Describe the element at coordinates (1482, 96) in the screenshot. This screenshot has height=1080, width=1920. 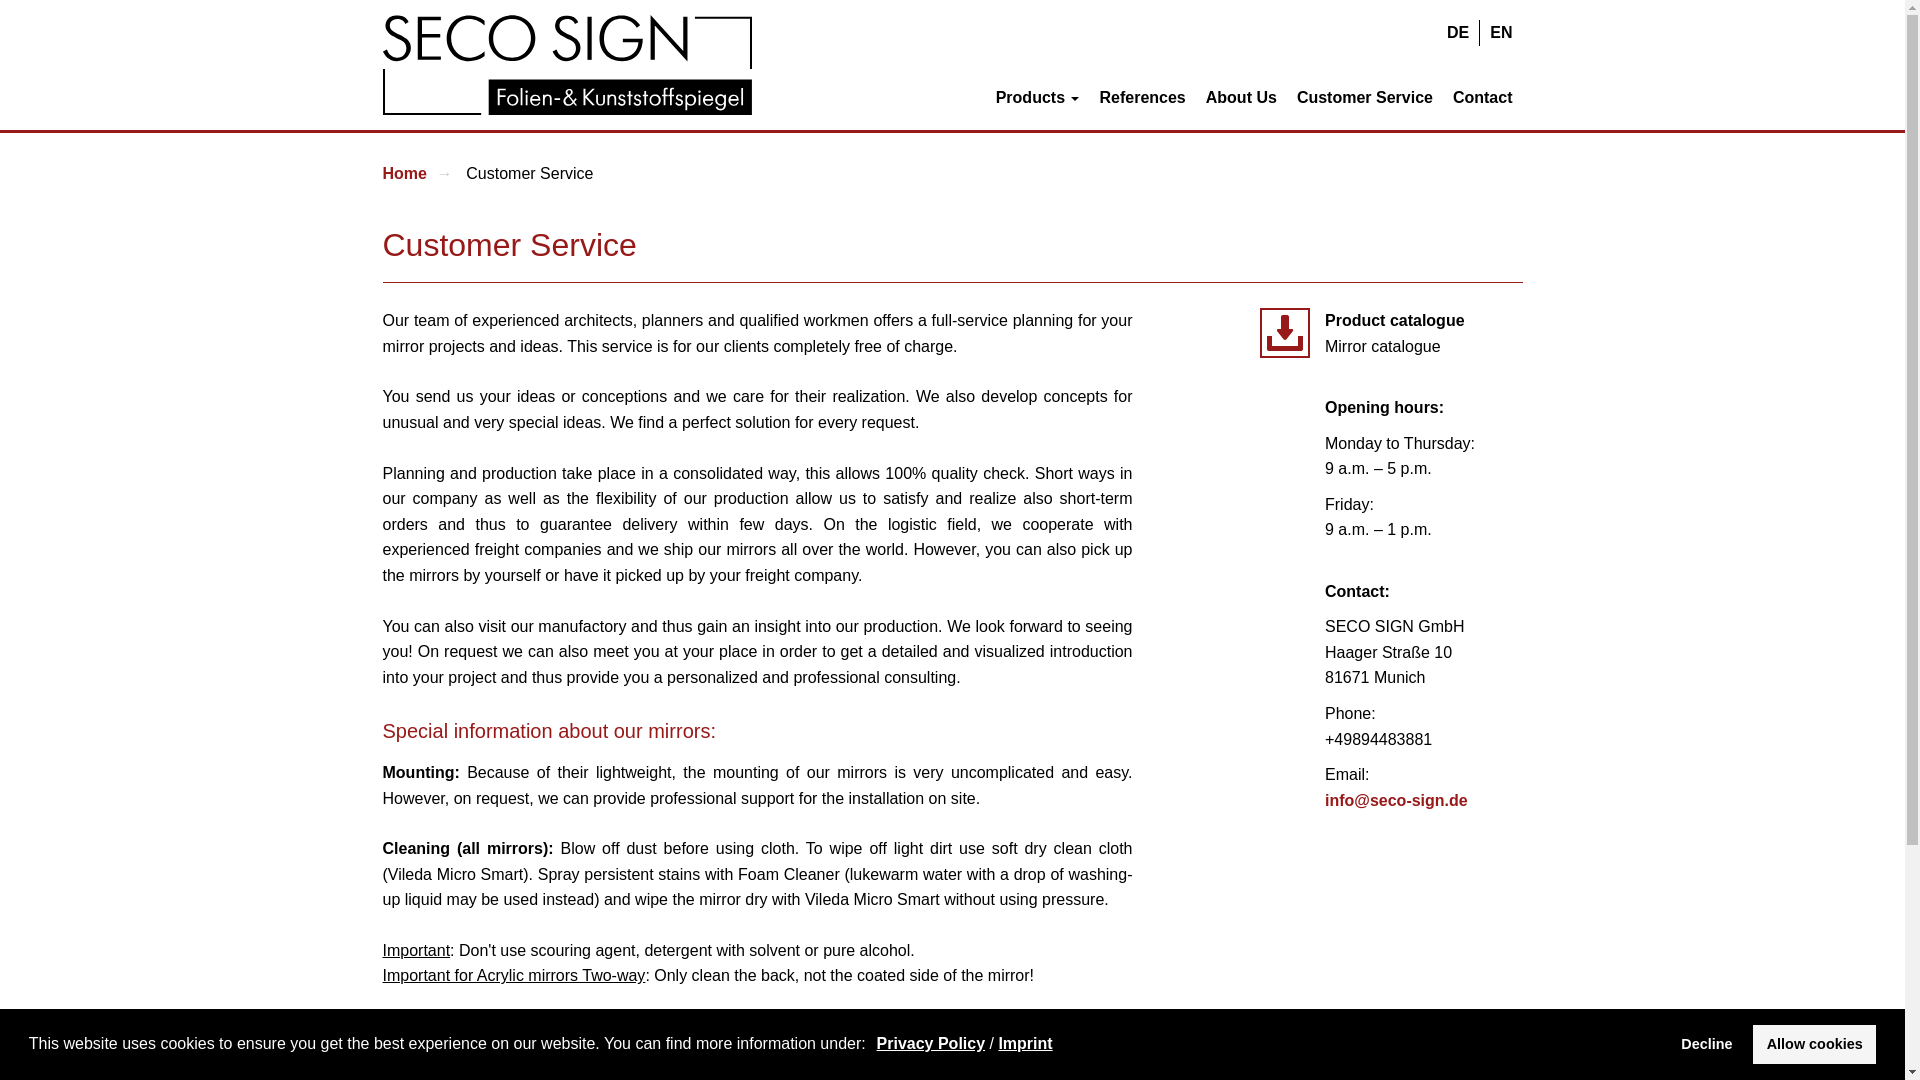
I see `Contact` at that location.